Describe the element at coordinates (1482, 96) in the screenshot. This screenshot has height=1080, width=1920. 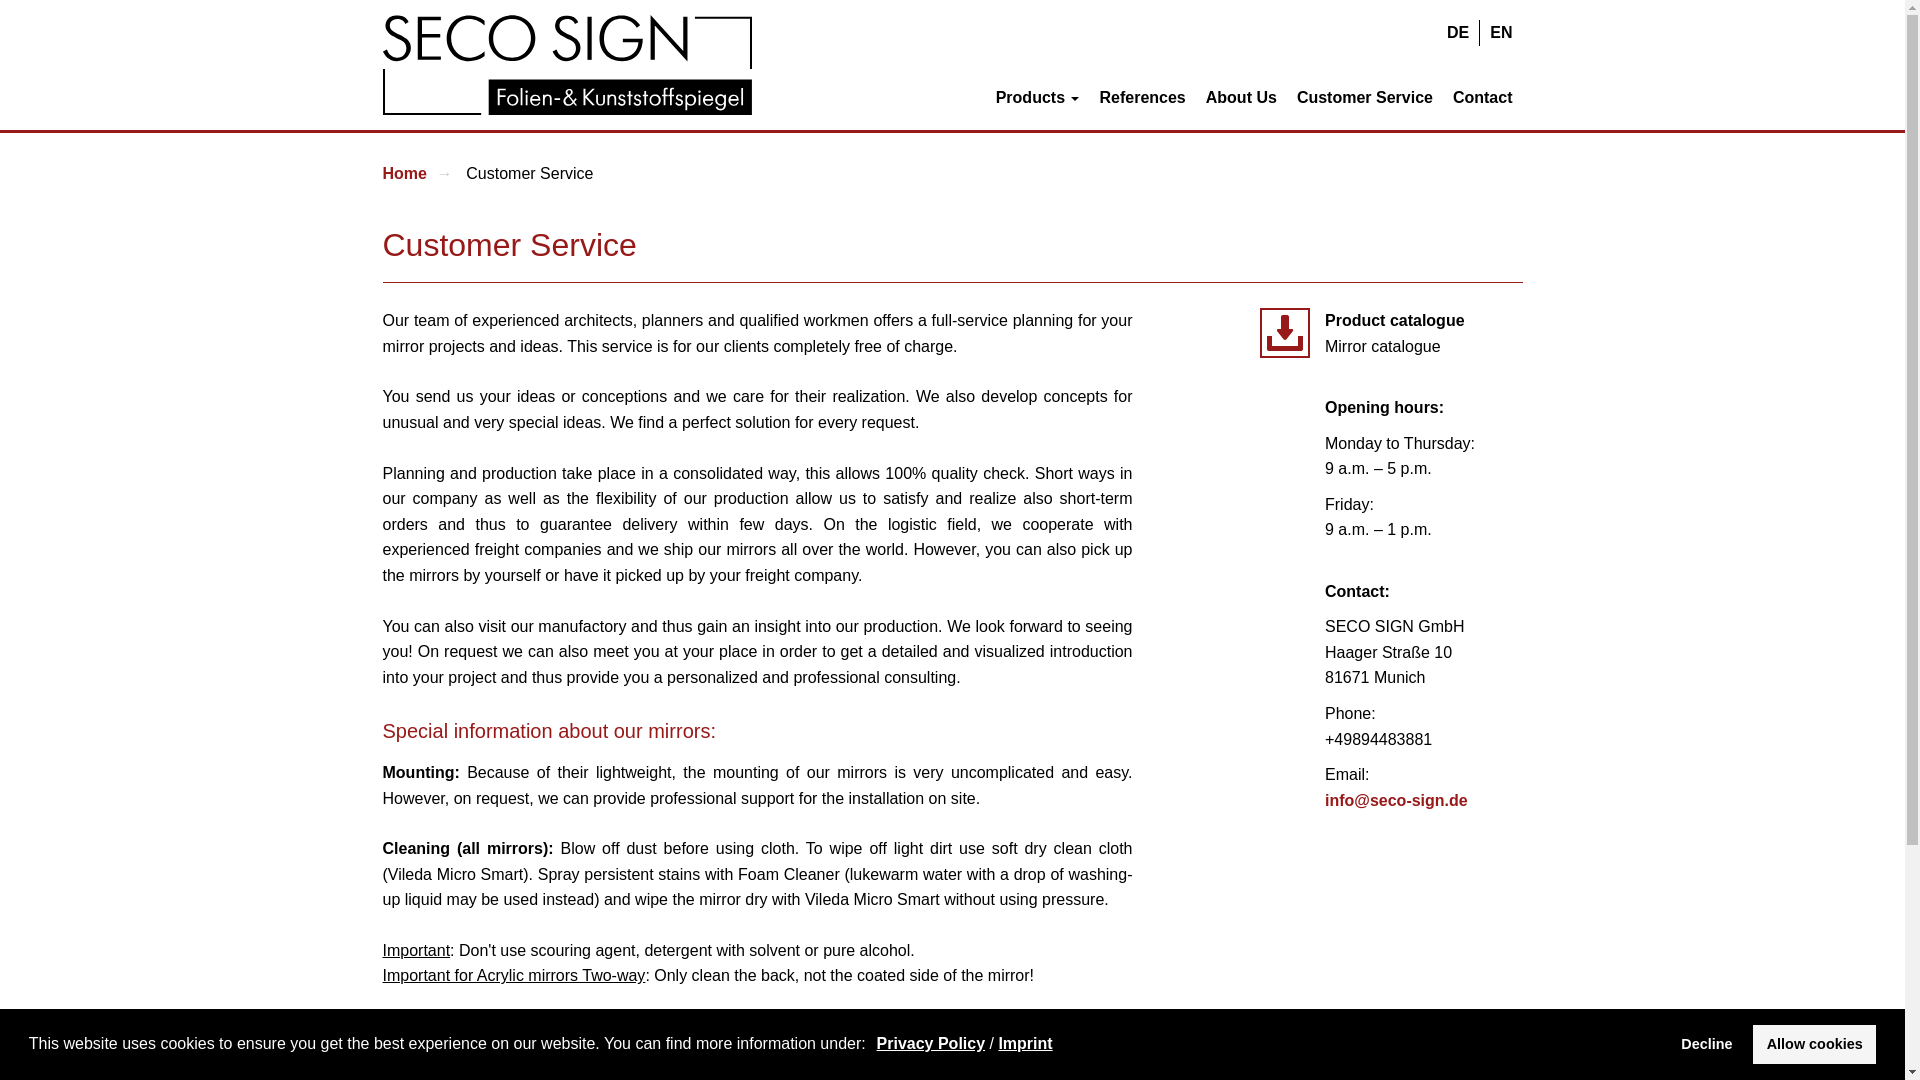
I see `Contact` at that location.